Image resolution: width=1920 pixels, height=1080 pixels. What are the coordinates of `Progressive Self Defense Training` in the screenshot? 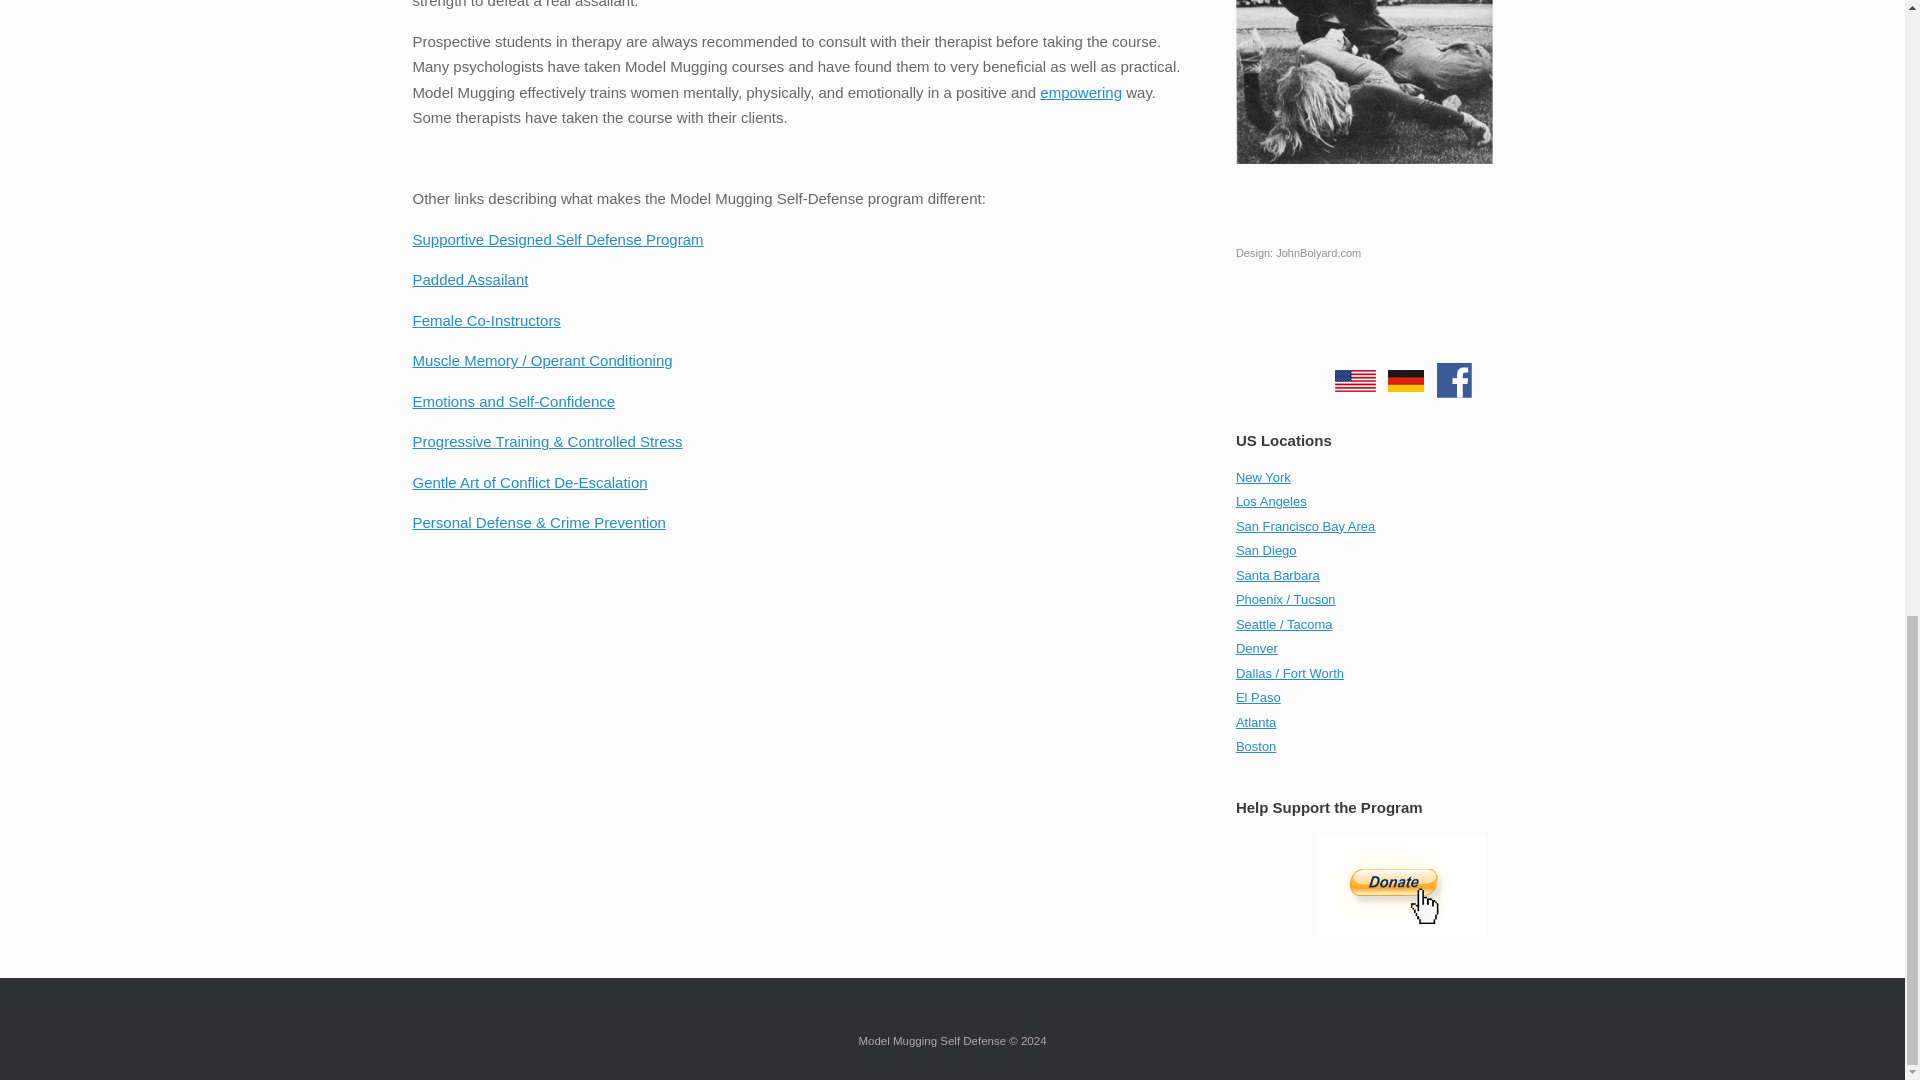 It's located at (546, 442).